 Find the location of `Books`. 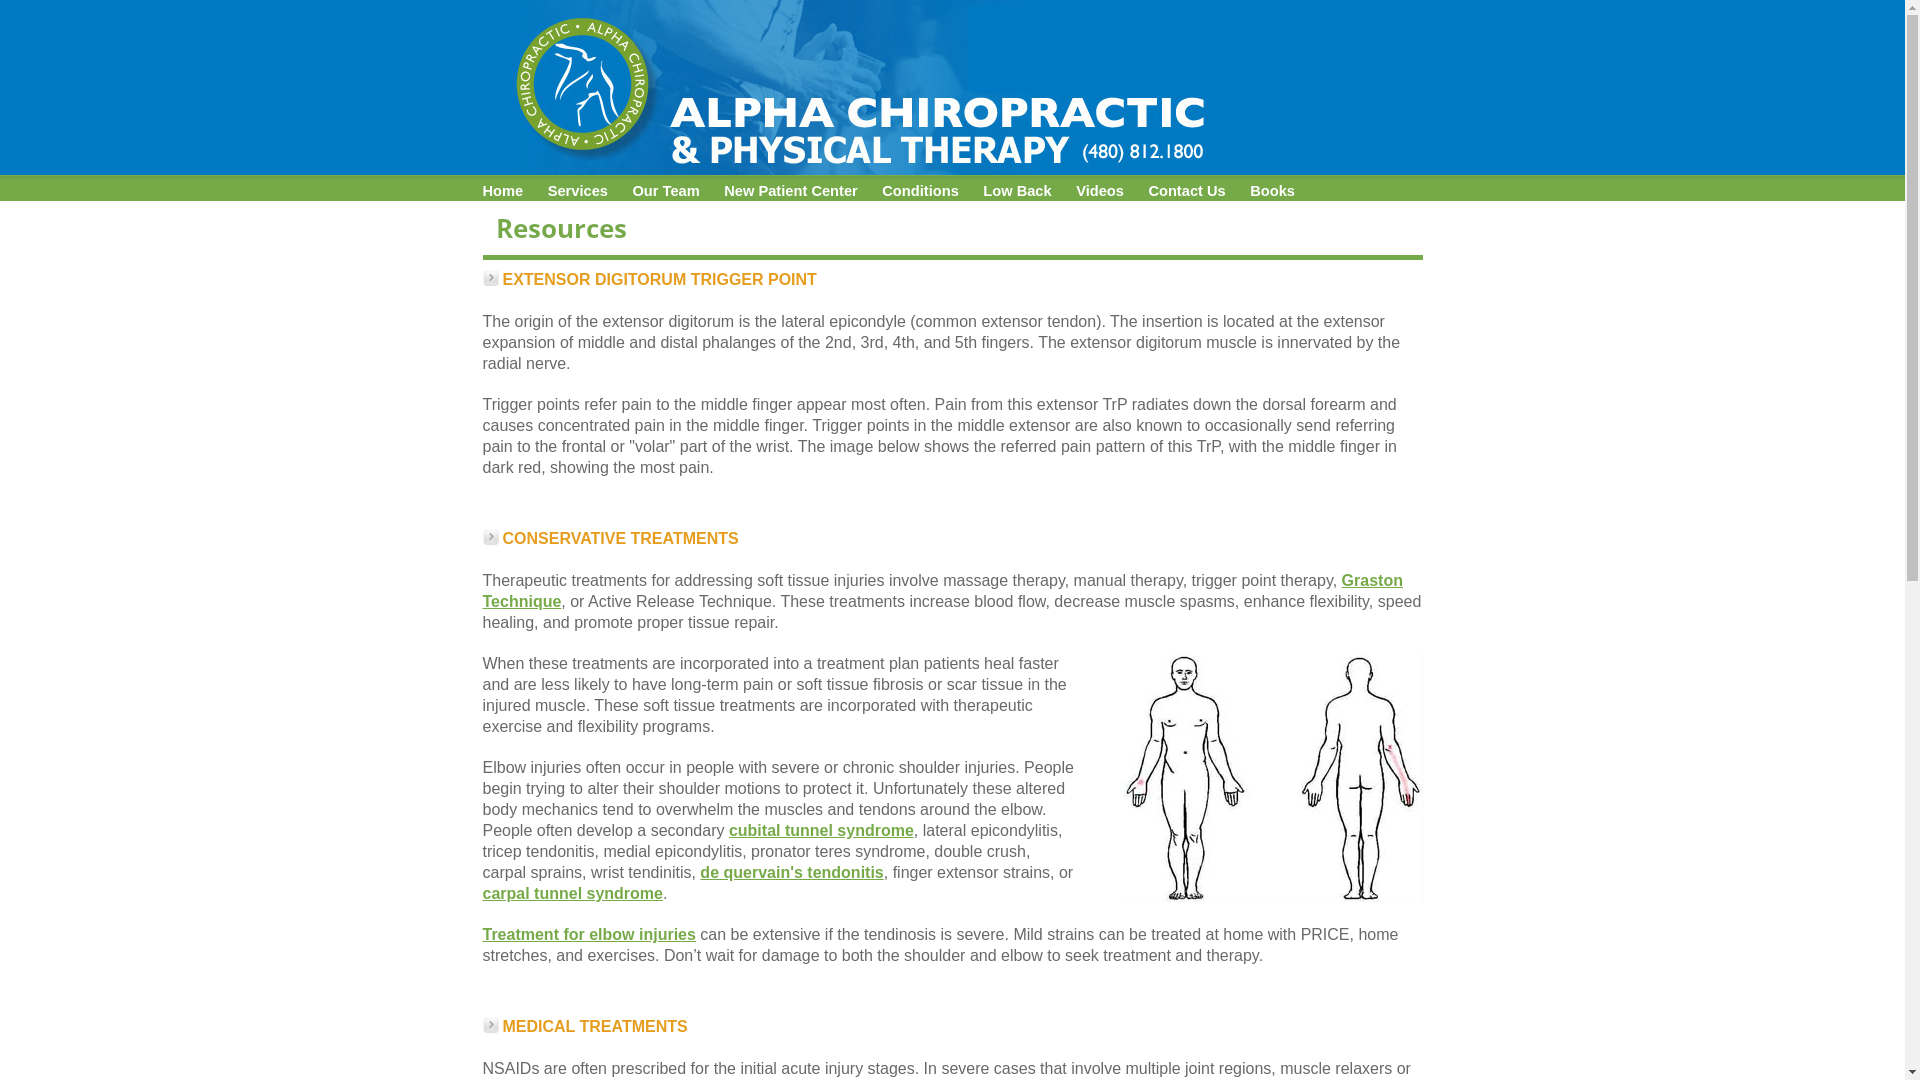

Books is located at coordinates (1272, 191).